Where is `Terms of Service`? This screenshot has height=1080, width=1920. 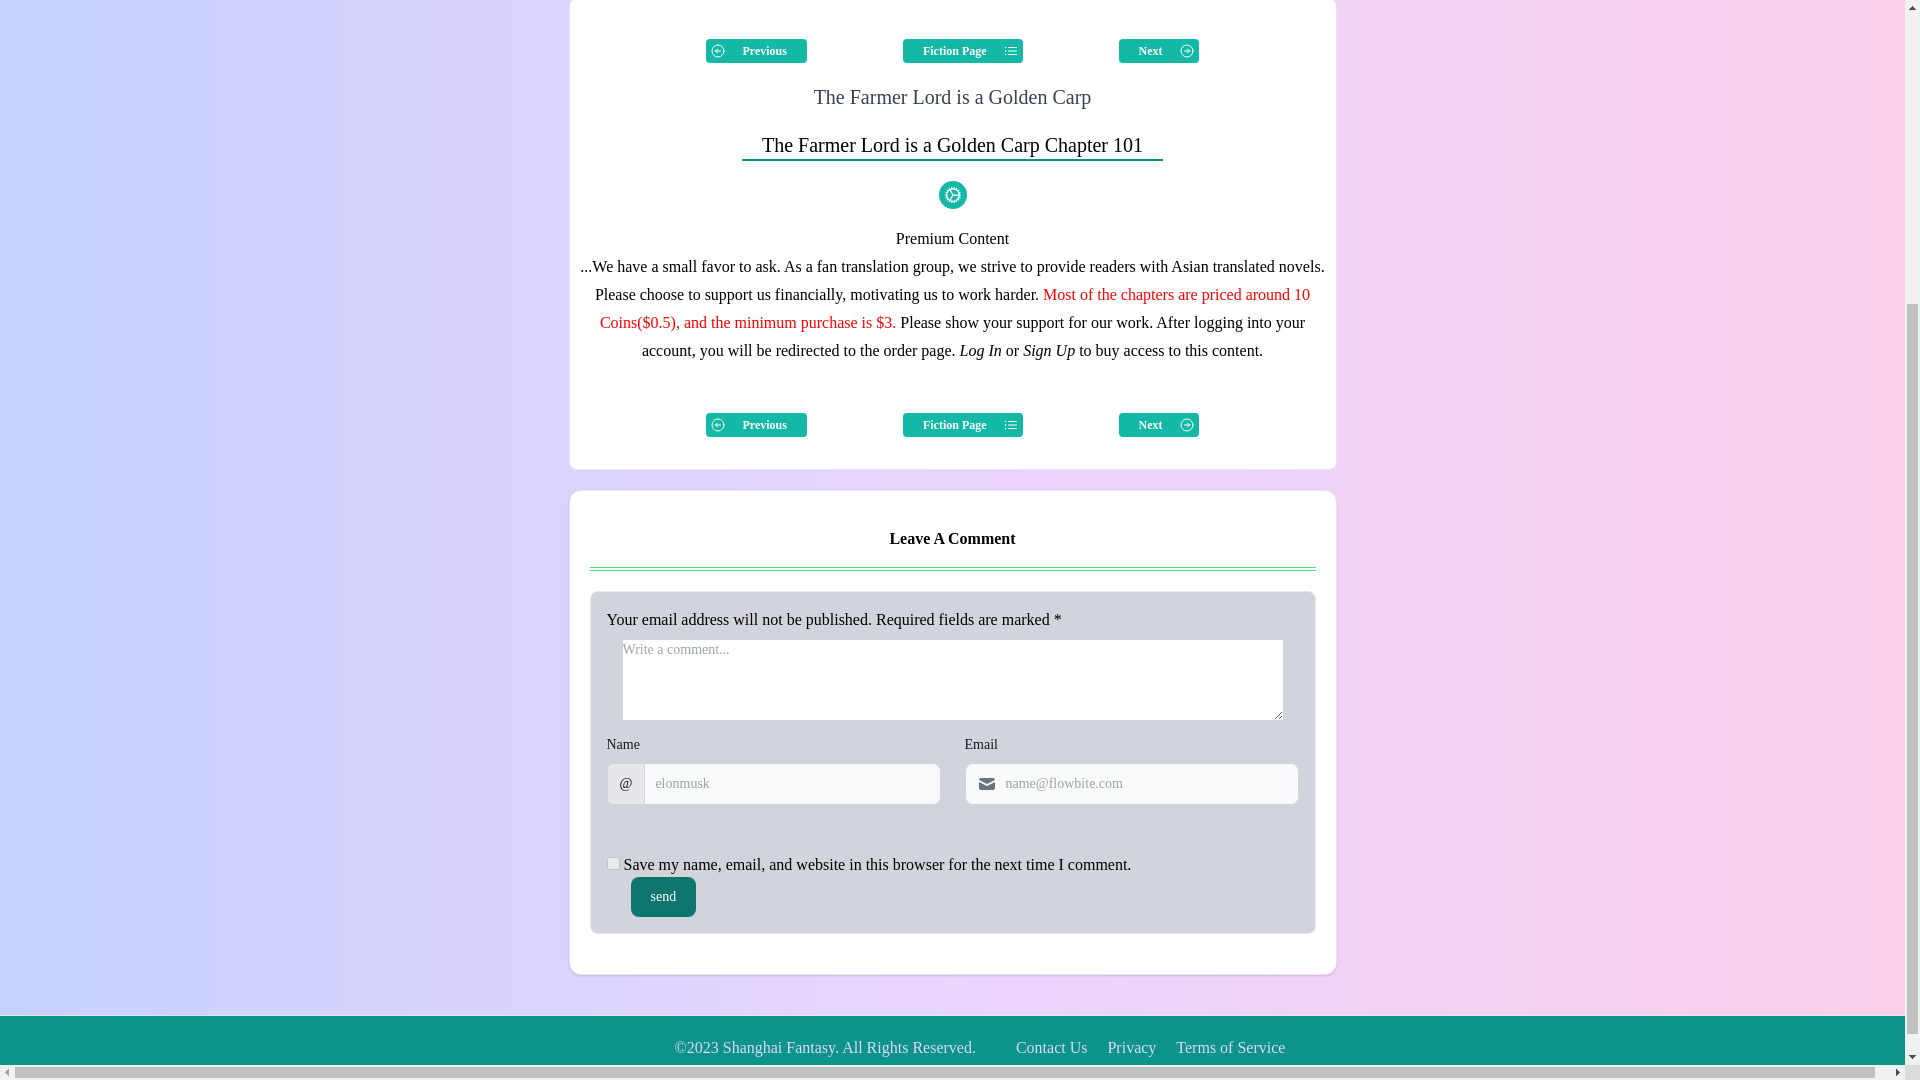 Terms of Service is located at coordinates (1230, 1047).